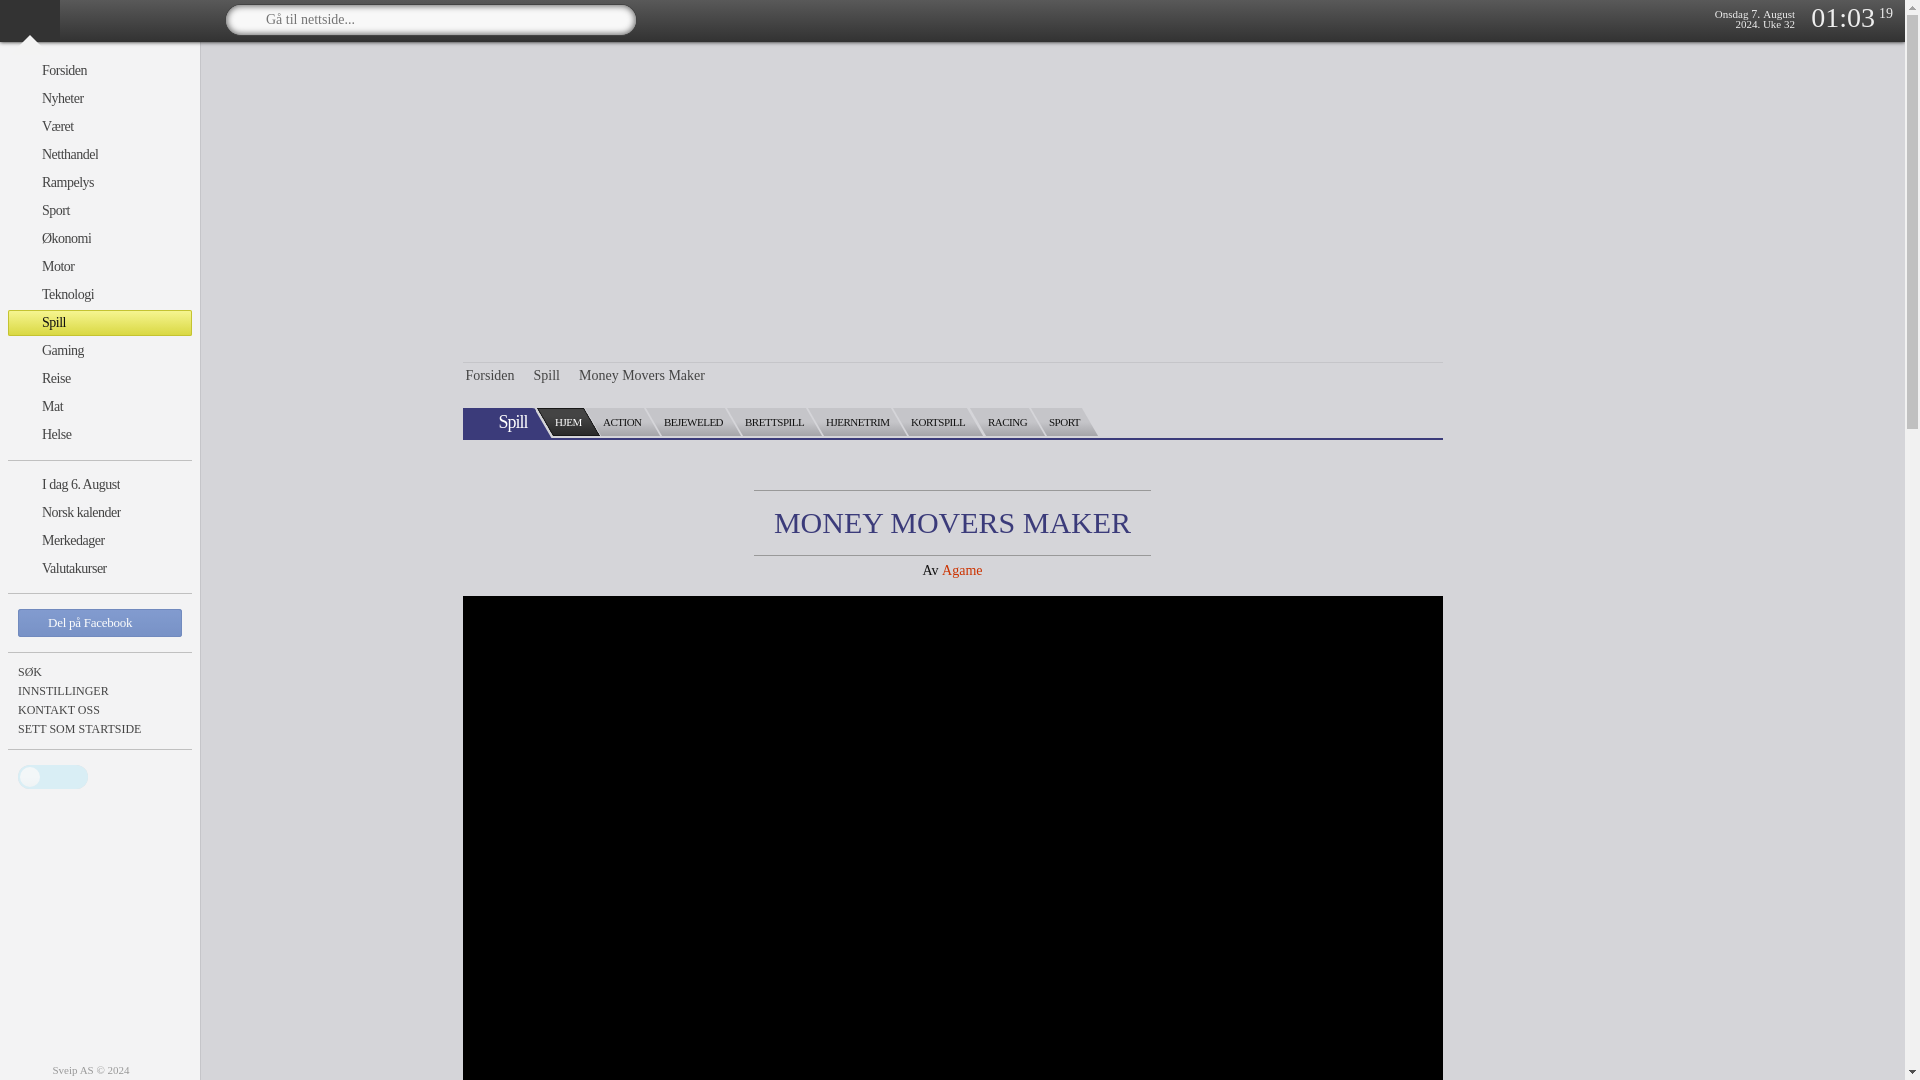 This screenshot has height=1080, width=1920. What do you see at coordinates (100, 541) in the screenshot?
I see `Merkedager` at bounding box center [100, 541].